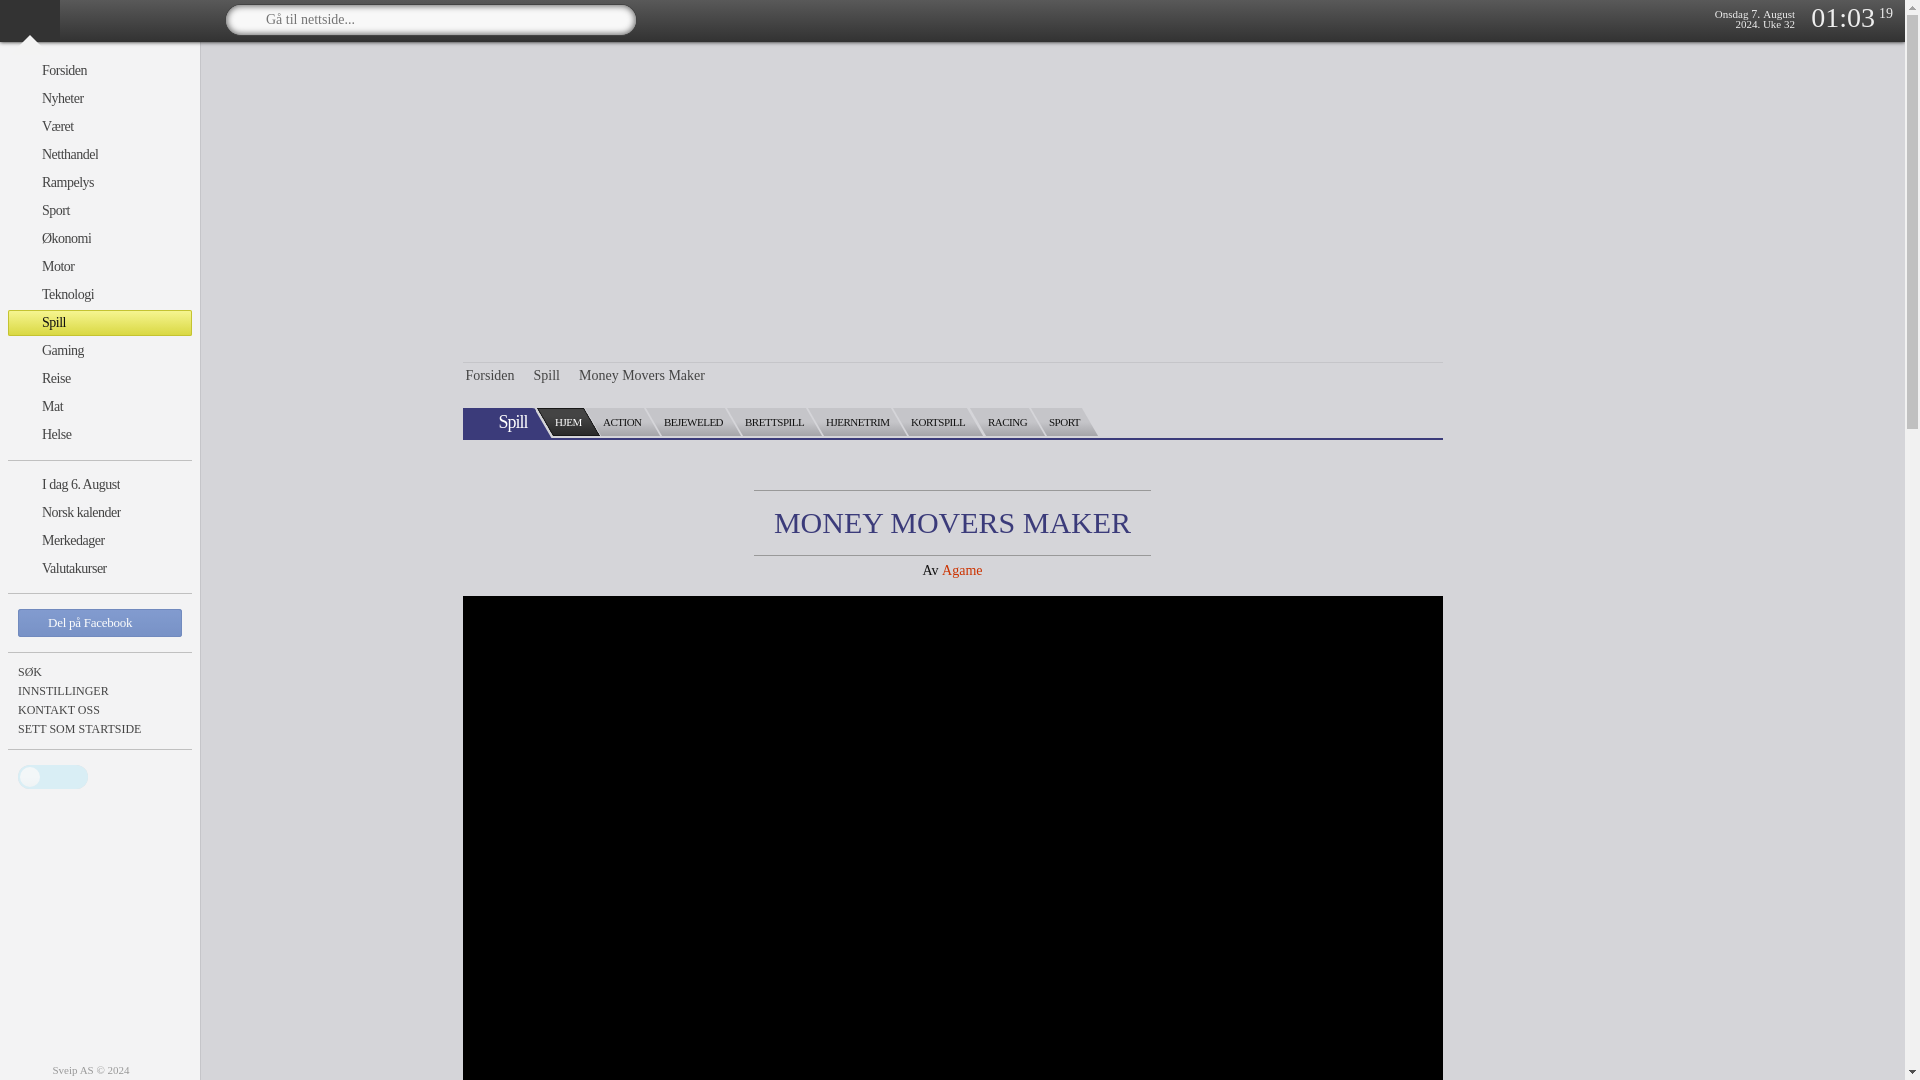 This screenshot has height=1080, width=1920. What do you see at coordinates (100, 541) in the screenshot?
I see `Merkedager` at bounding box center [100, 541].